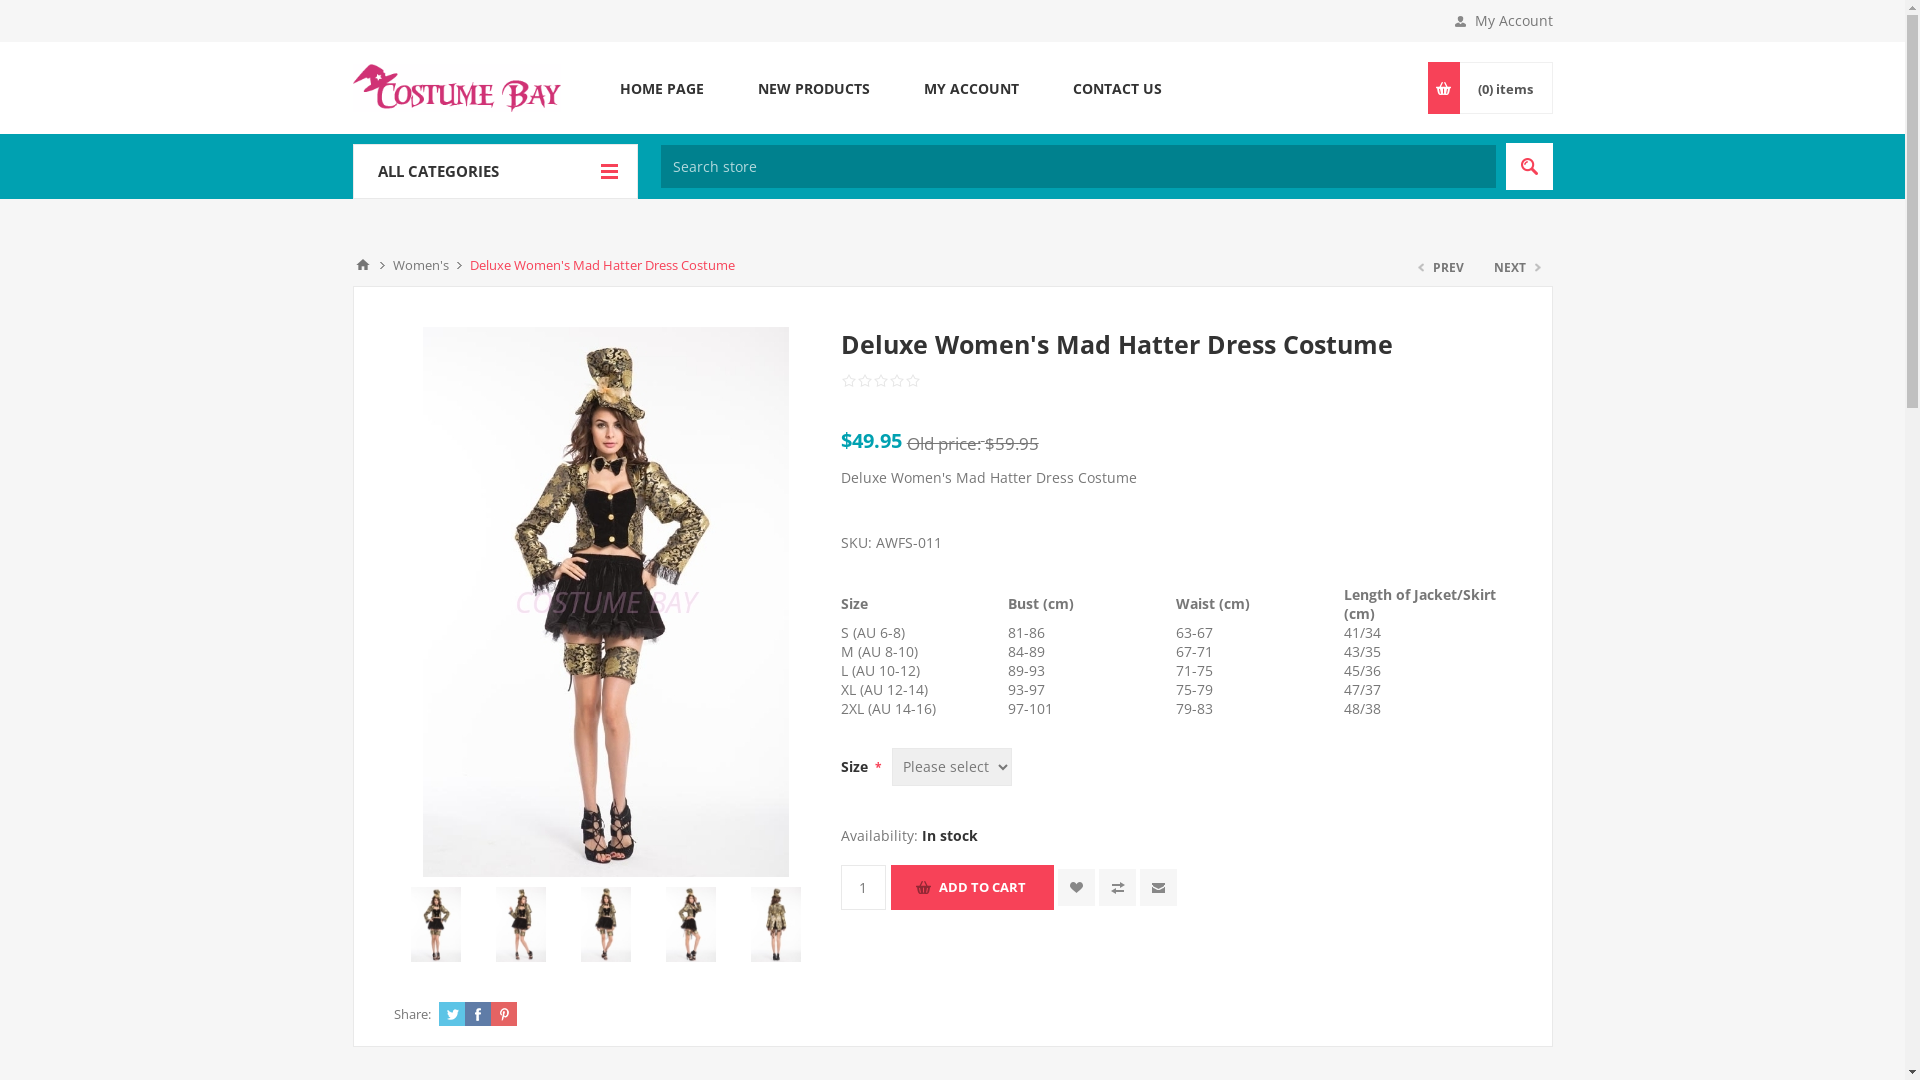 The height and width of the screenshot is (1080, 1920). I want to click on HOME PAGE, so click(661, 88).